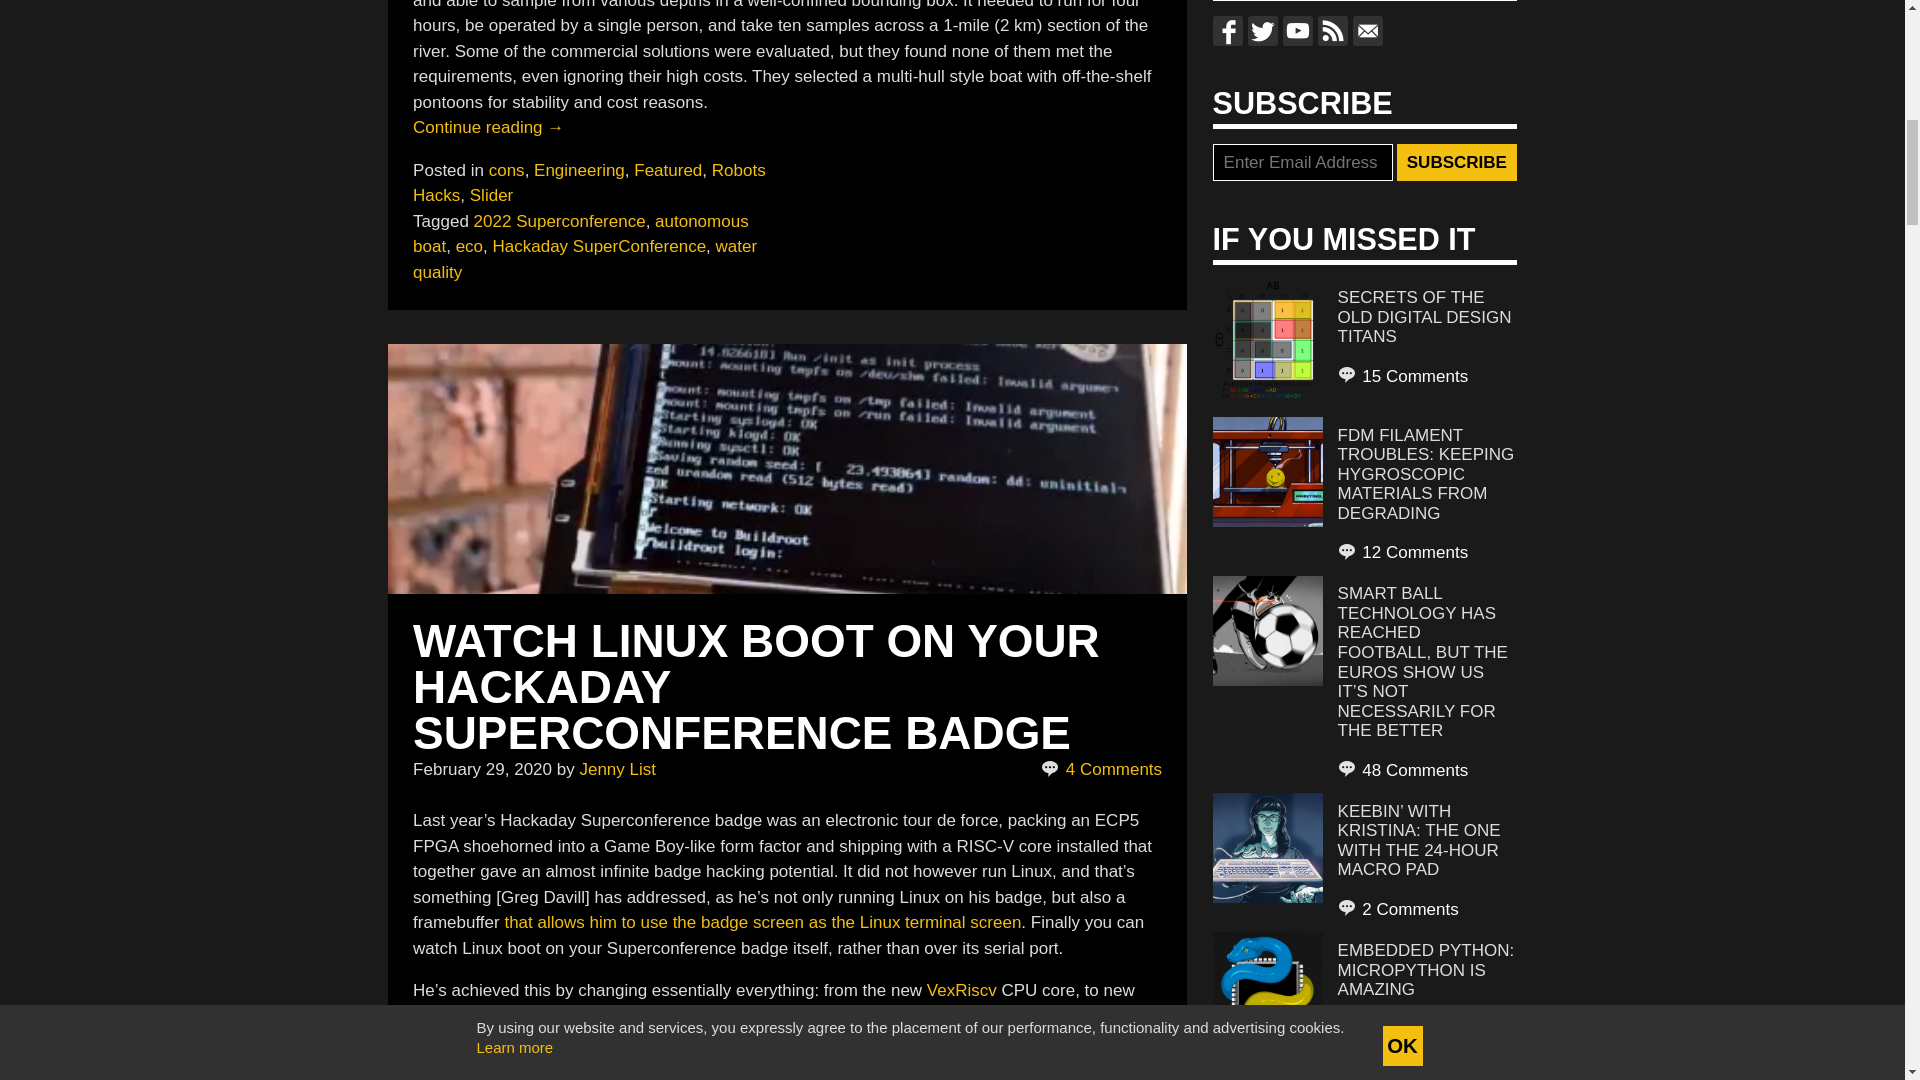  What do you see at coordinates (580, 234) in the screenshot?
I see `autonomous boat` at bounding box center [580, 234].